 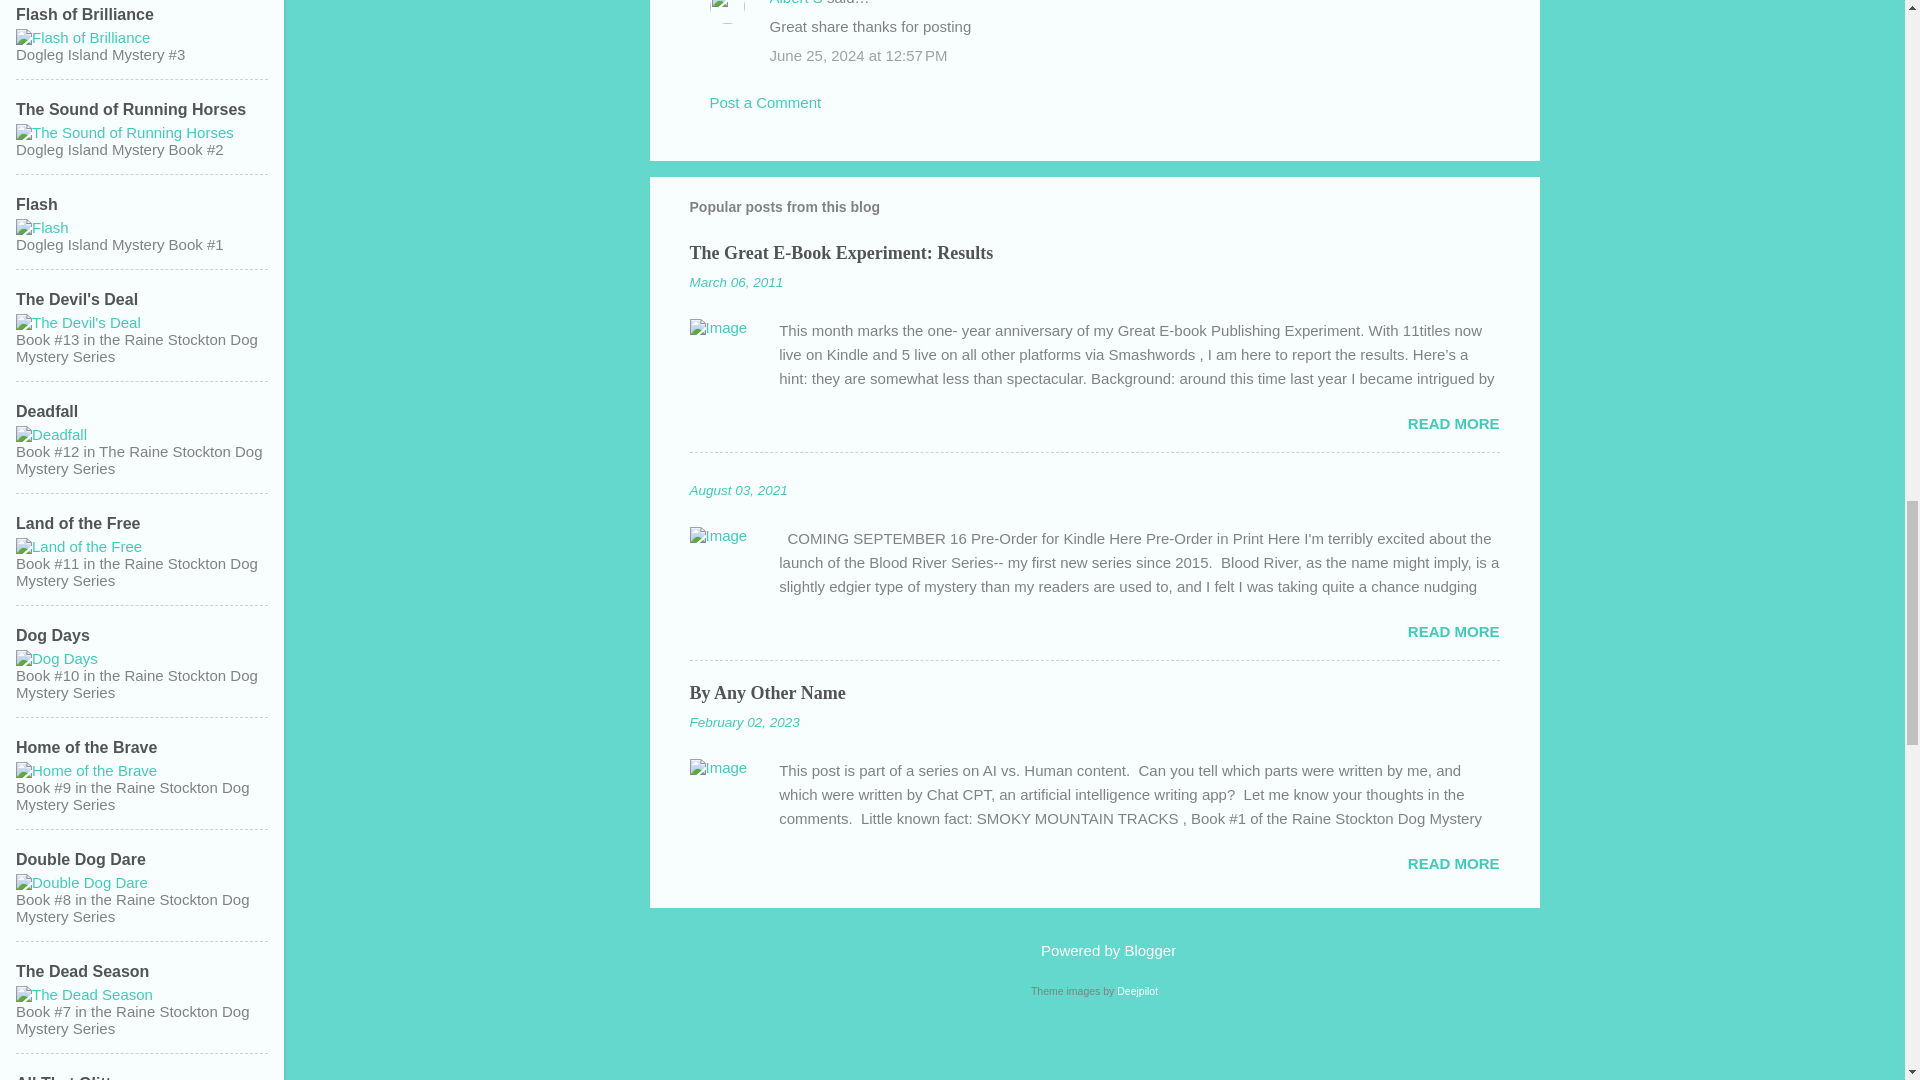 What do you see at coordinates (736, 282) in the screenshot?
I see `March 06, 2011` at bounding box center [736, 282].